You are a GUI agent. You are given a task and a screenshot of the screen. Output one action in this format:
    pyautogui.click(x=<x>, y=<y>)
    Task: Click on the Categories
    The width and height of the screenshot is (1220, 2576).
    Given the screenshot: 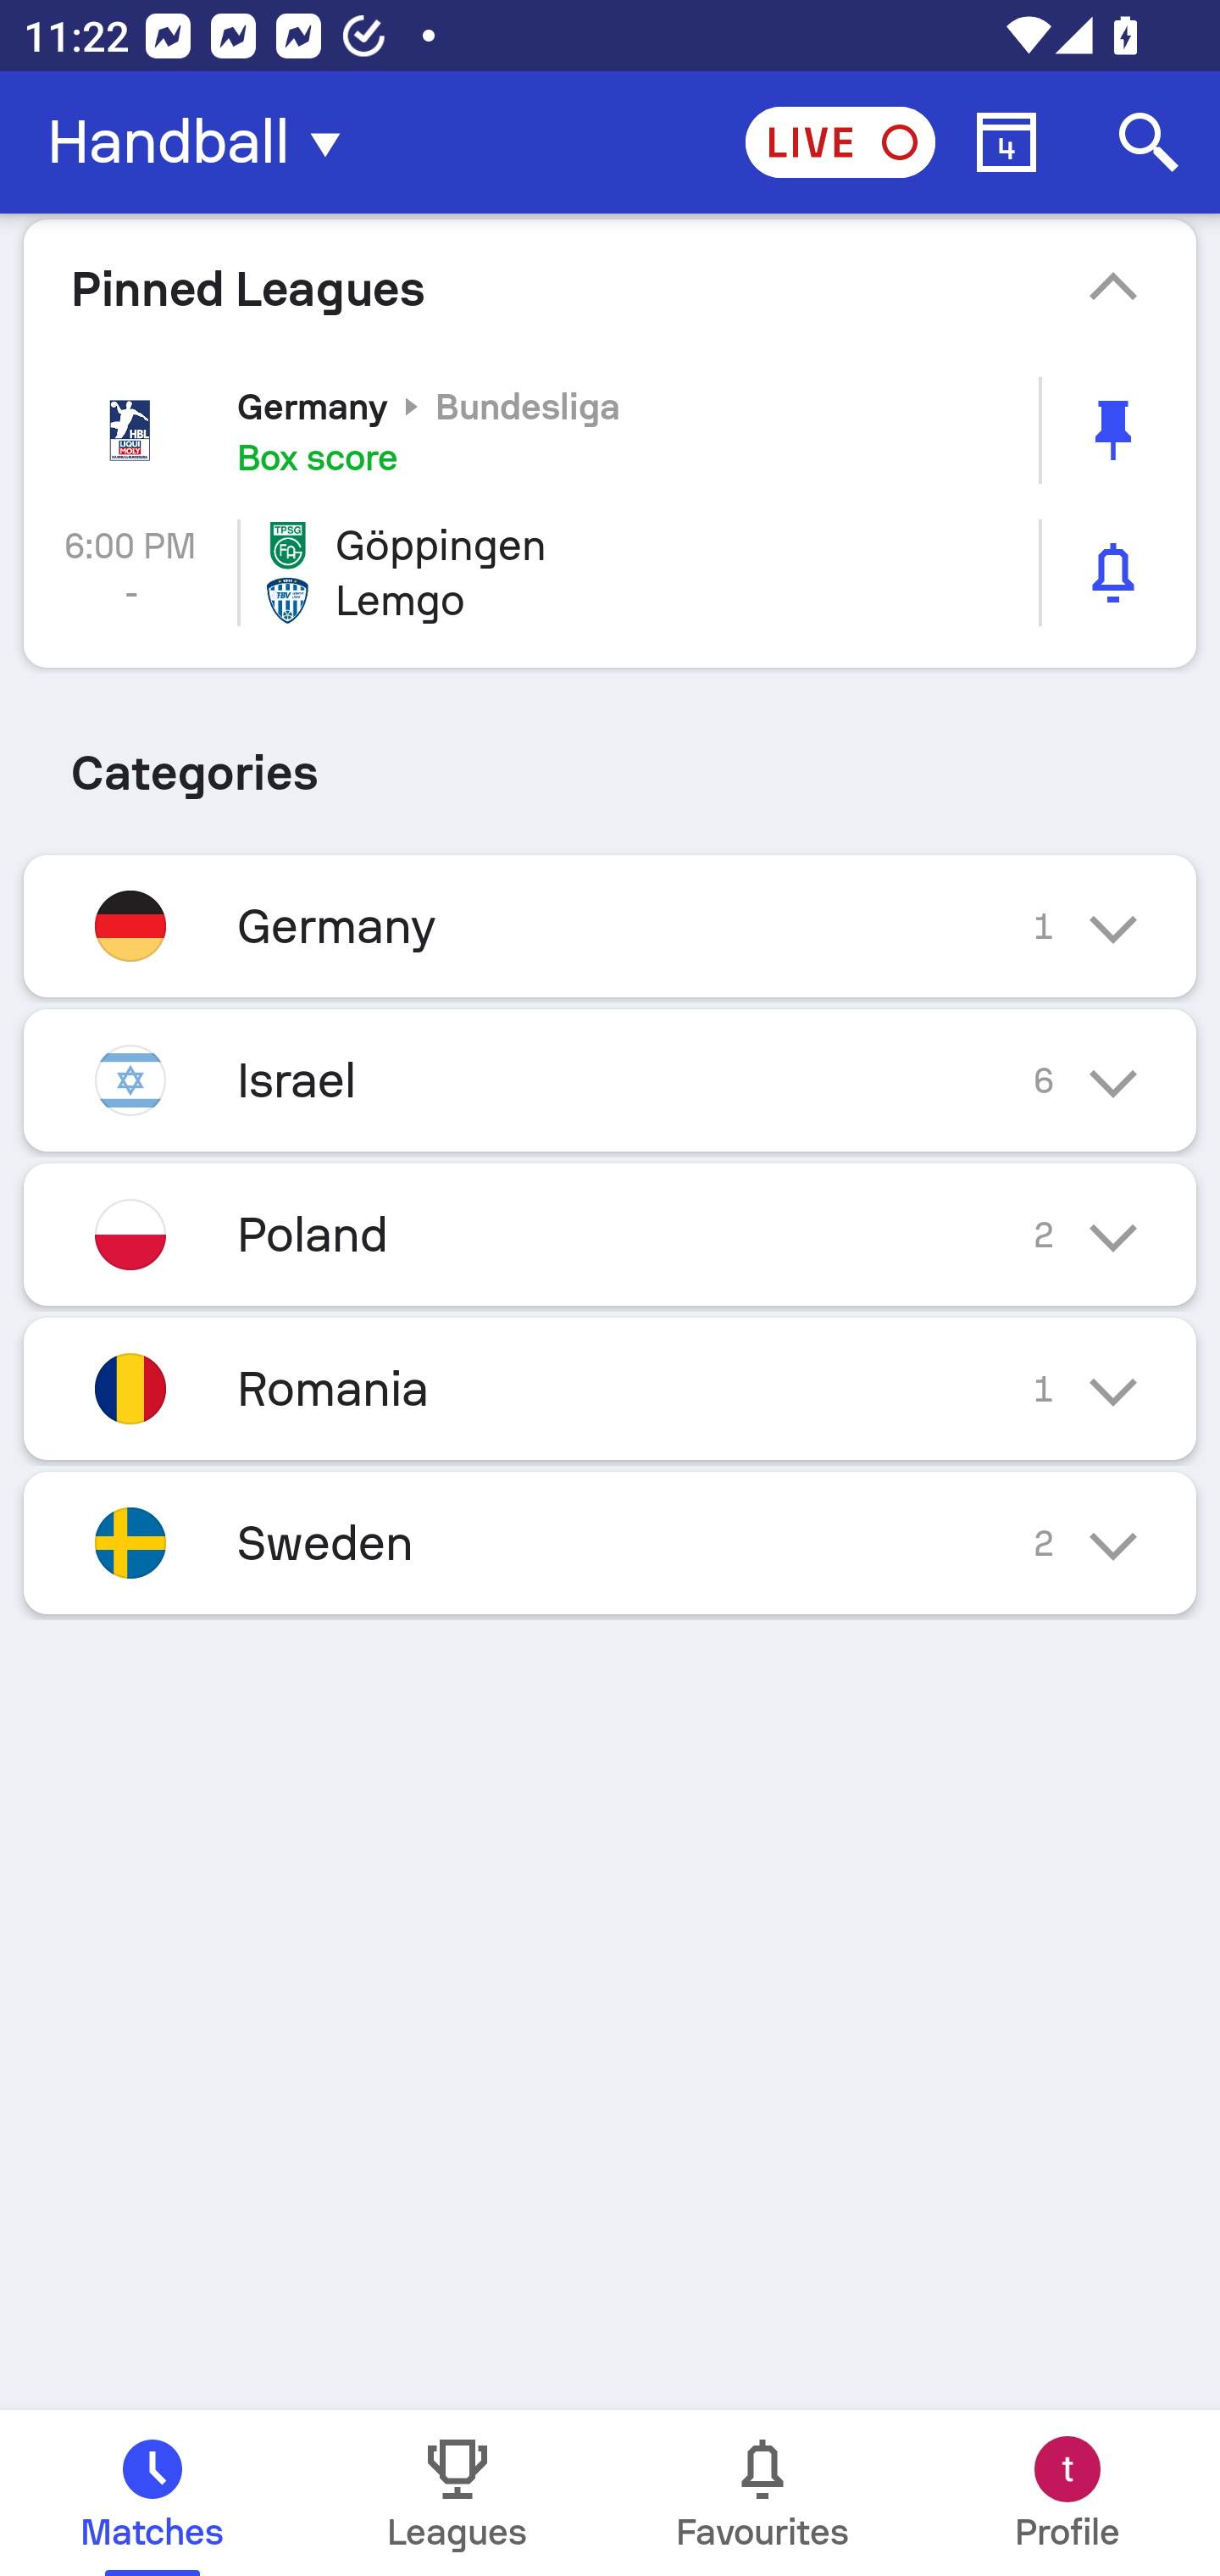 What is the action you would take?
    pyautogui.click(x=610, y=763)
    